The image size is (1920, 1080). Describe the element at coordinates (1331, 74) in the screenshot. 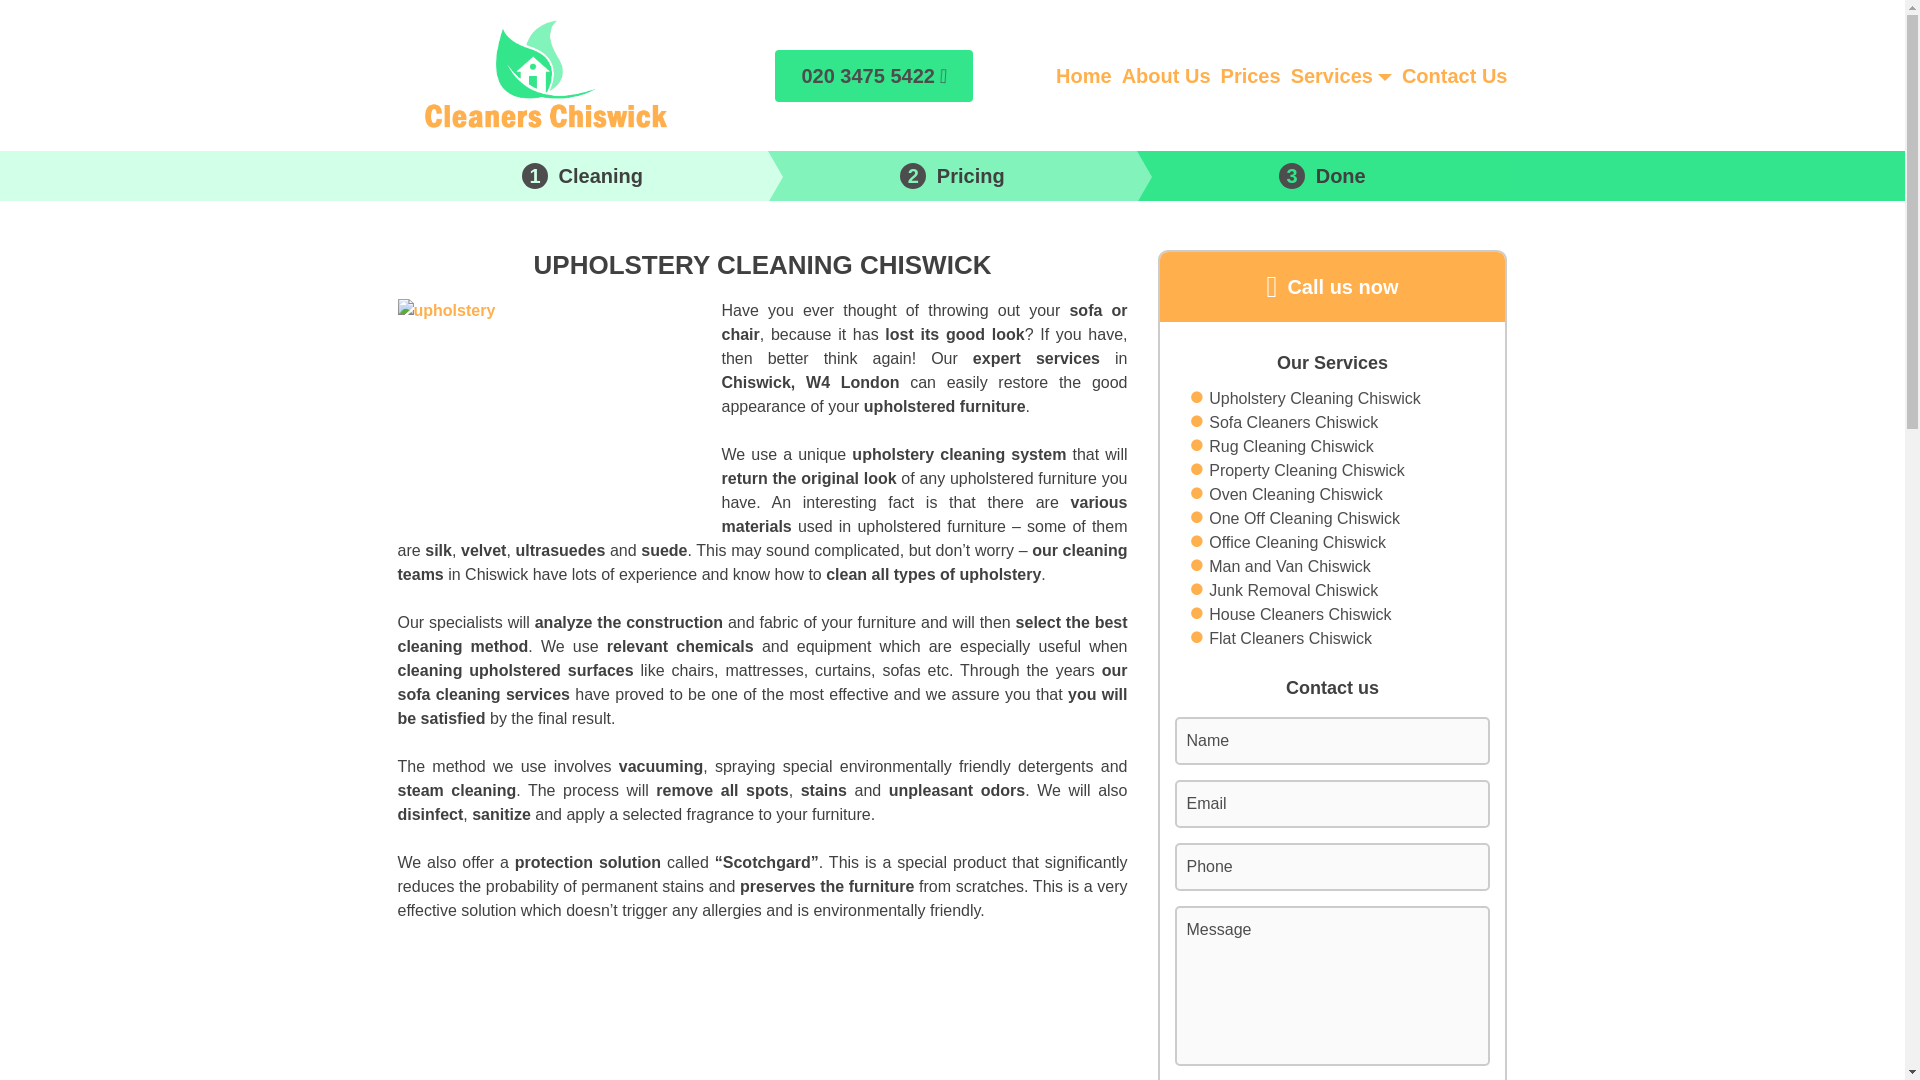

I see `Services` at that location.